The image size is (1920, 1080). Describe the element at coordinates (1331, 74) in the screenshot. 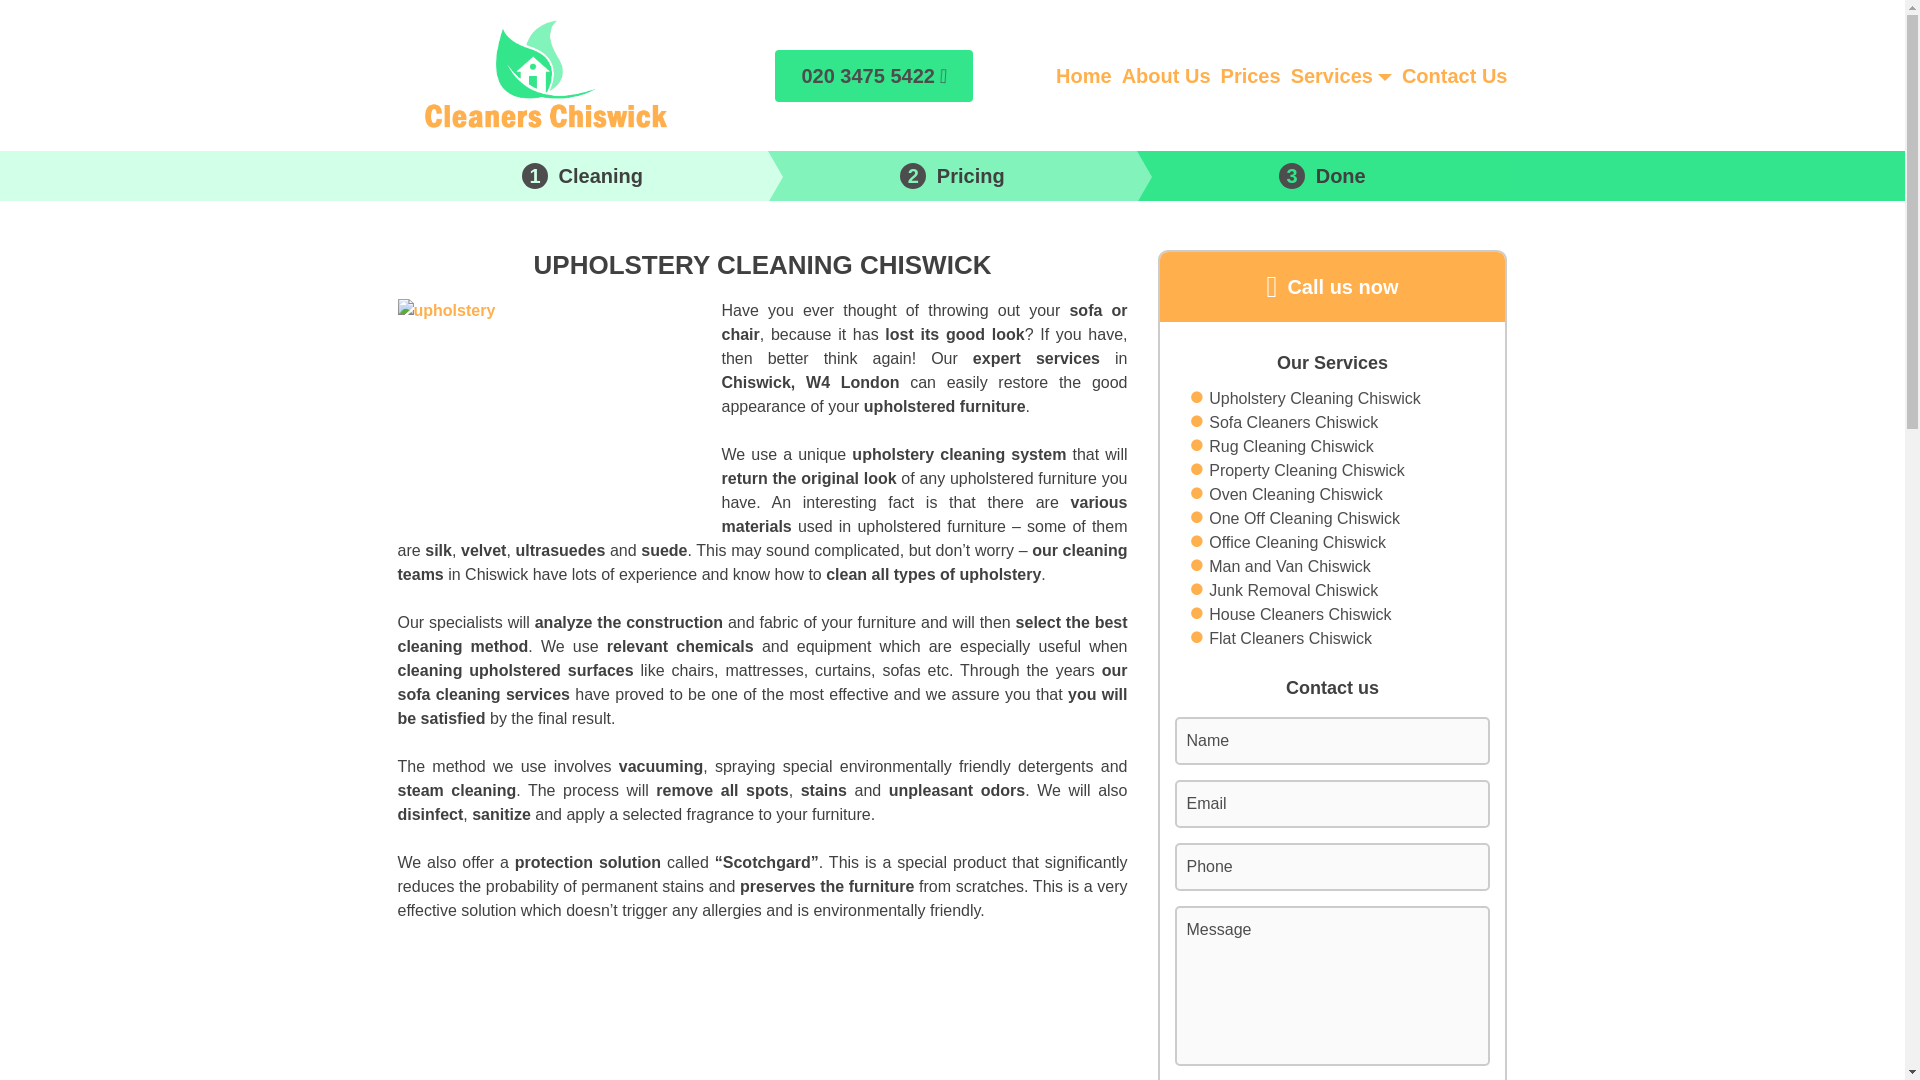

I see `Services` at that location.